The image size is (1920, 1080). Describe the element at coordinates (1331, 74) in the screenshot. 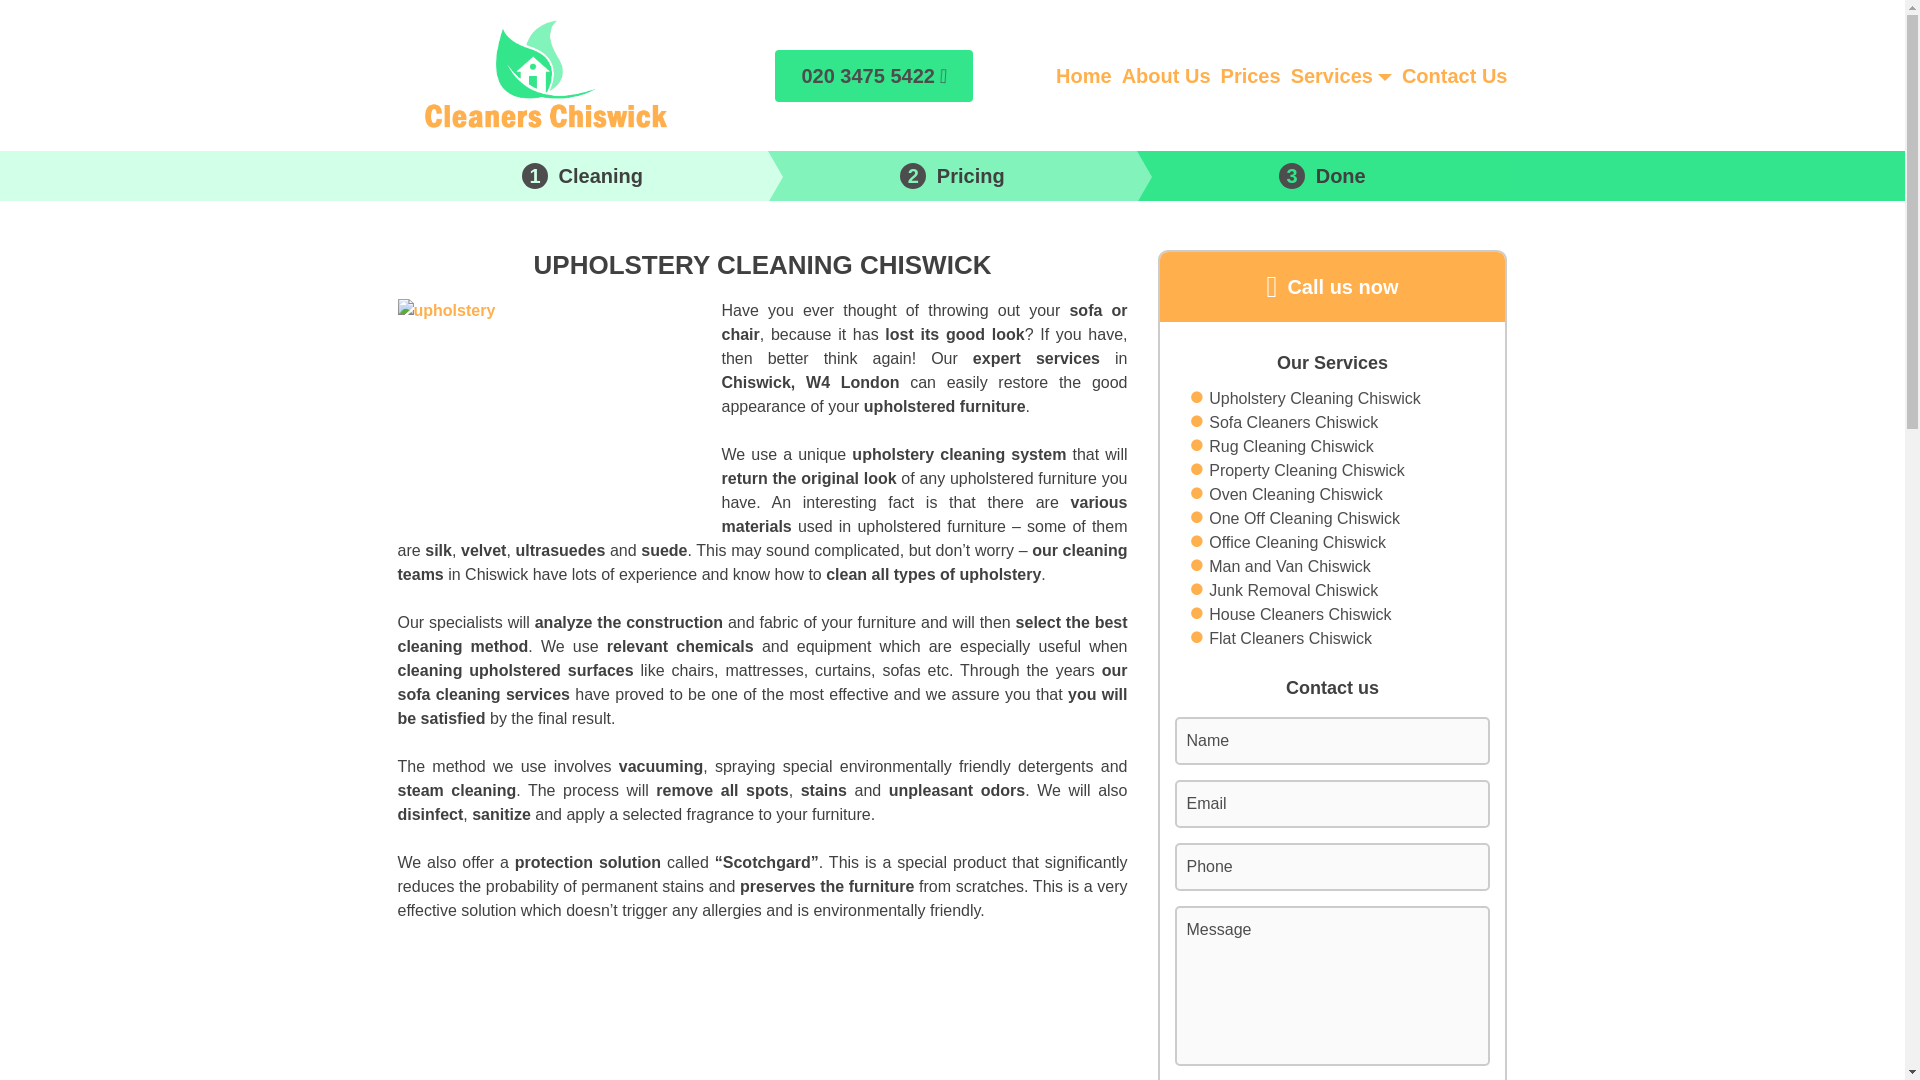

I see `Services` at that location.